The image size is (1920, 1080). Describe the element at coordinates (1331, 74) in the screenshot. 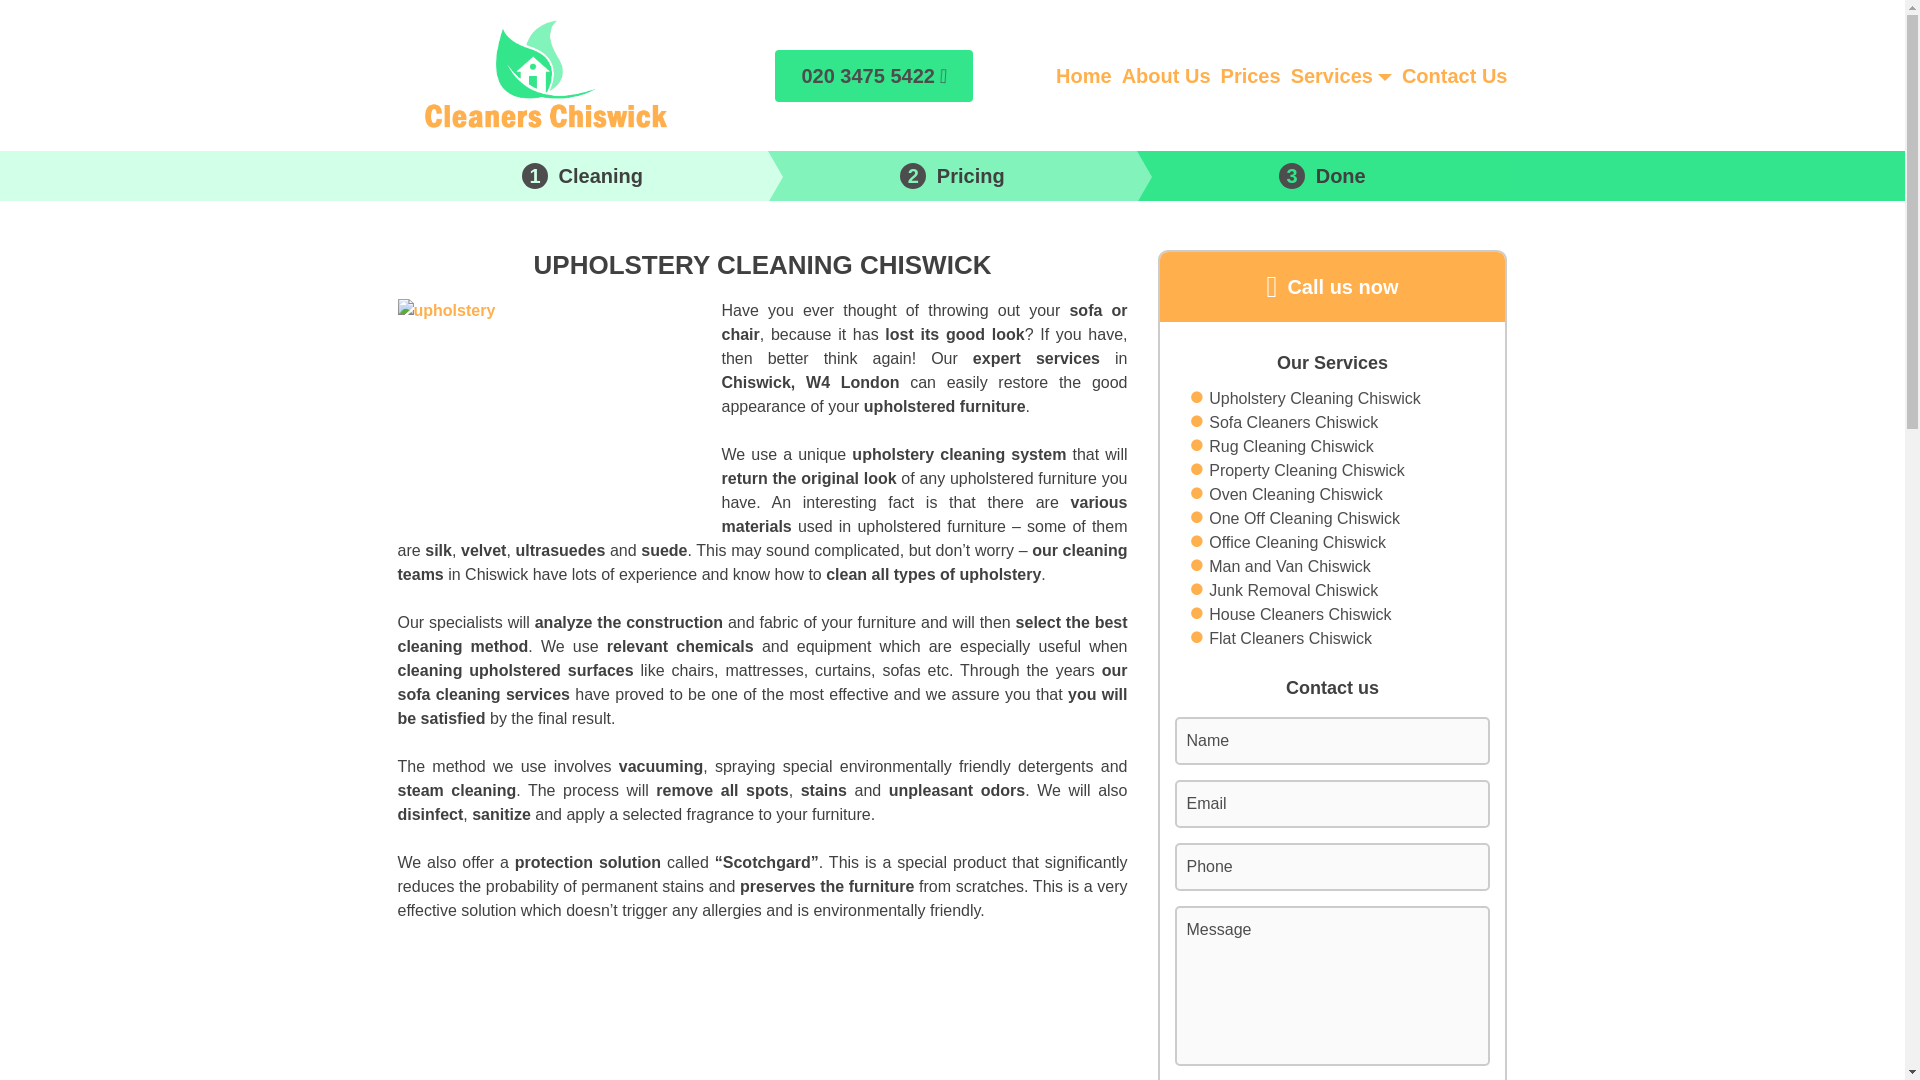

I see `Services` at that location.